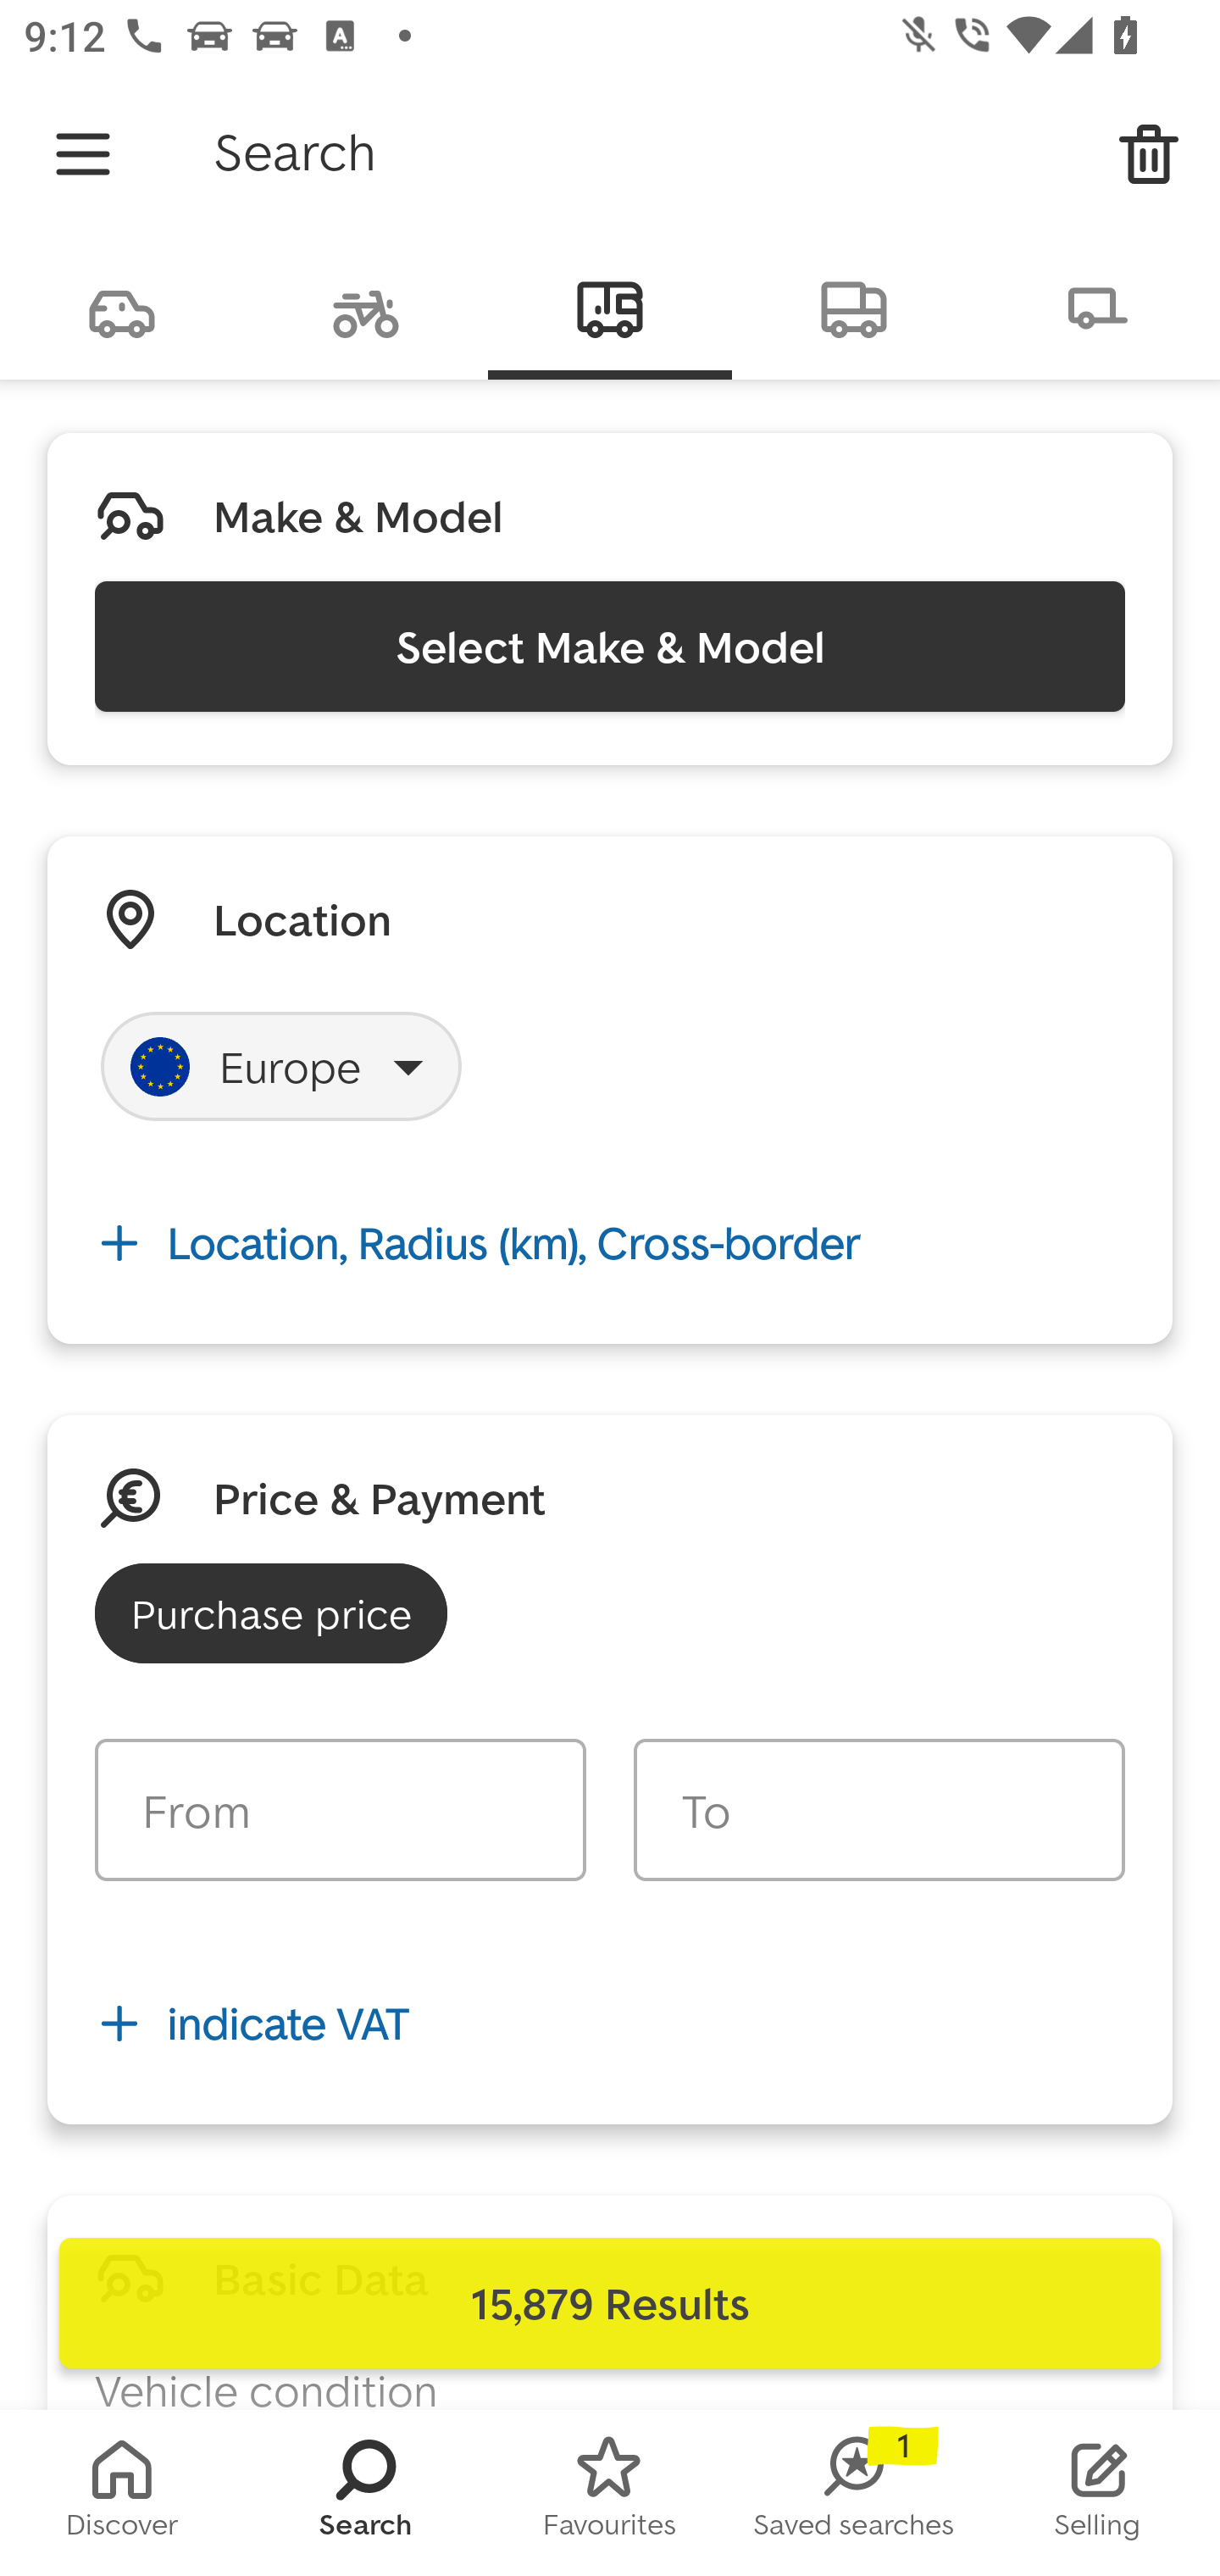  Describe the element at coordinates (610, 646) in the screenshot. I see `Select Make & Model` at that location.